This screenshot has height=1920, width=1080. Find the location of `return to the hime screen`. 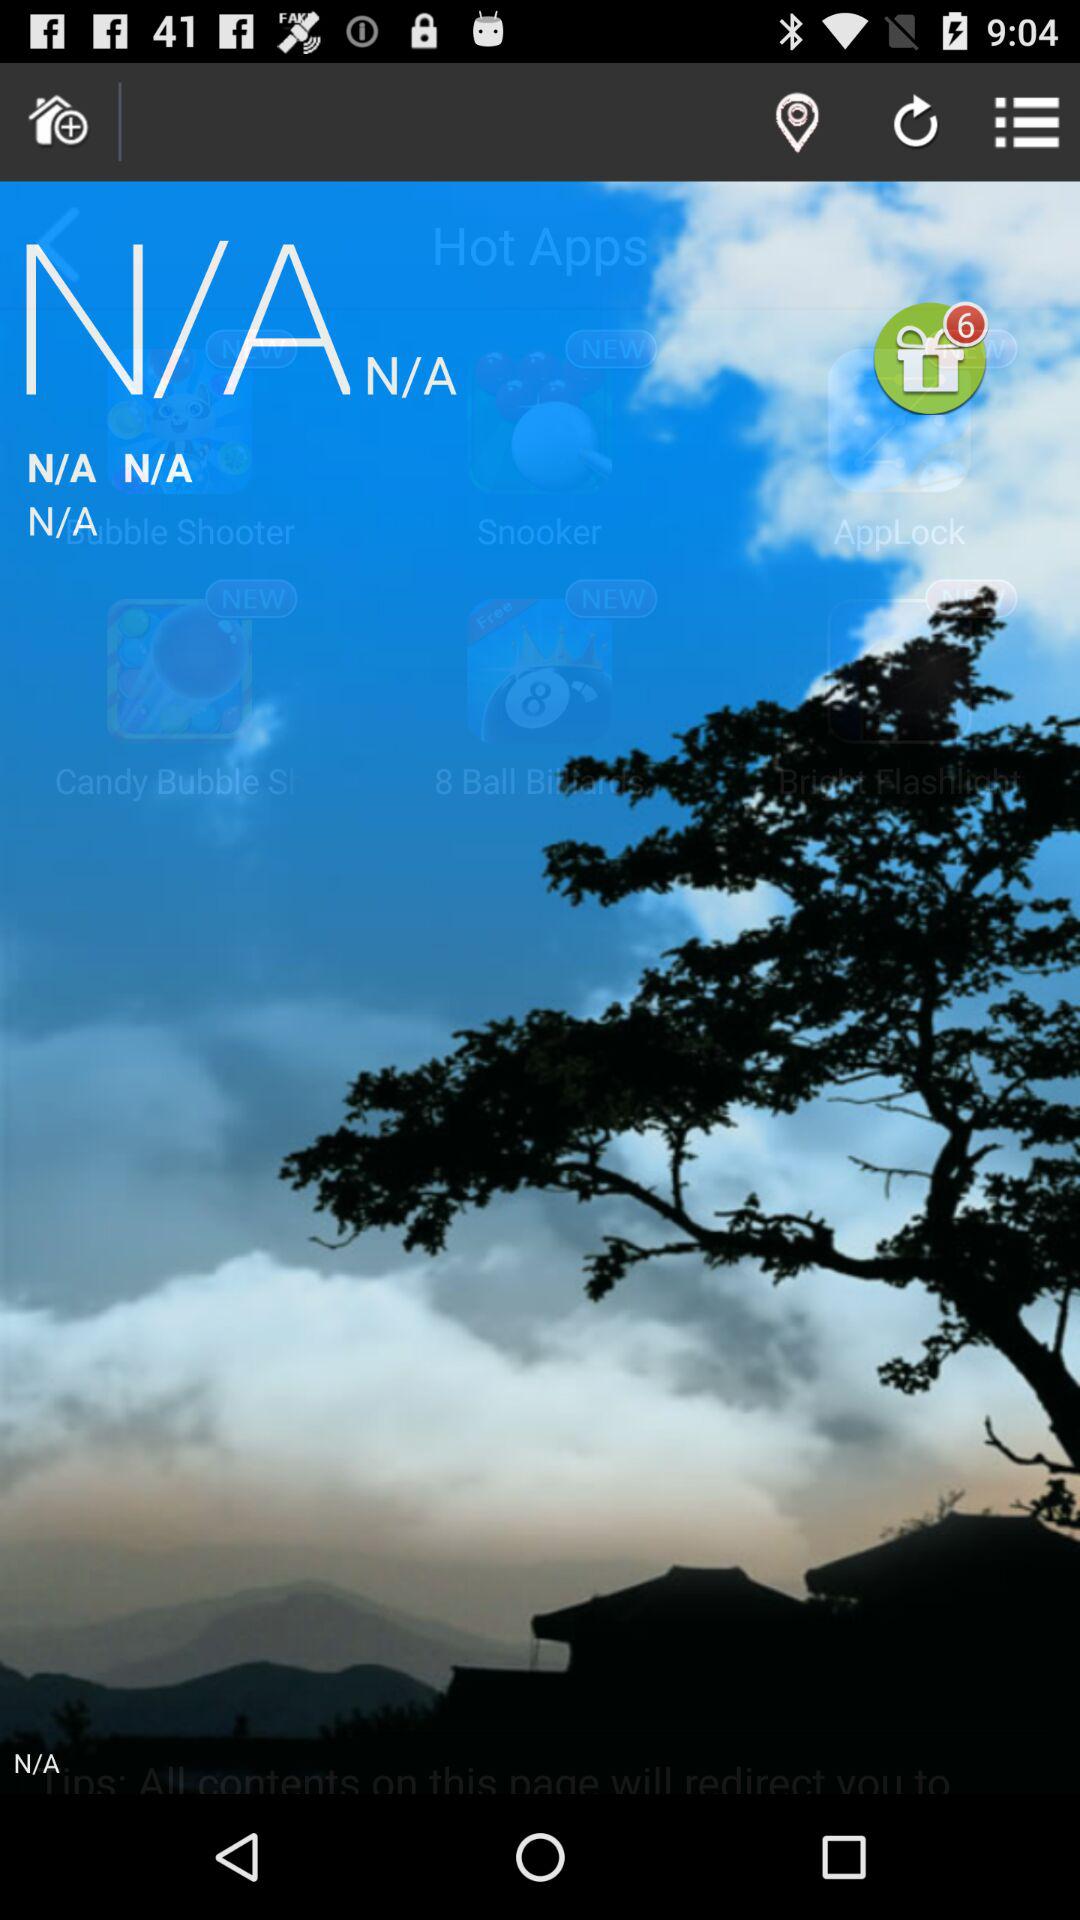

return to the hime screen is located at coordinates (59, 122).